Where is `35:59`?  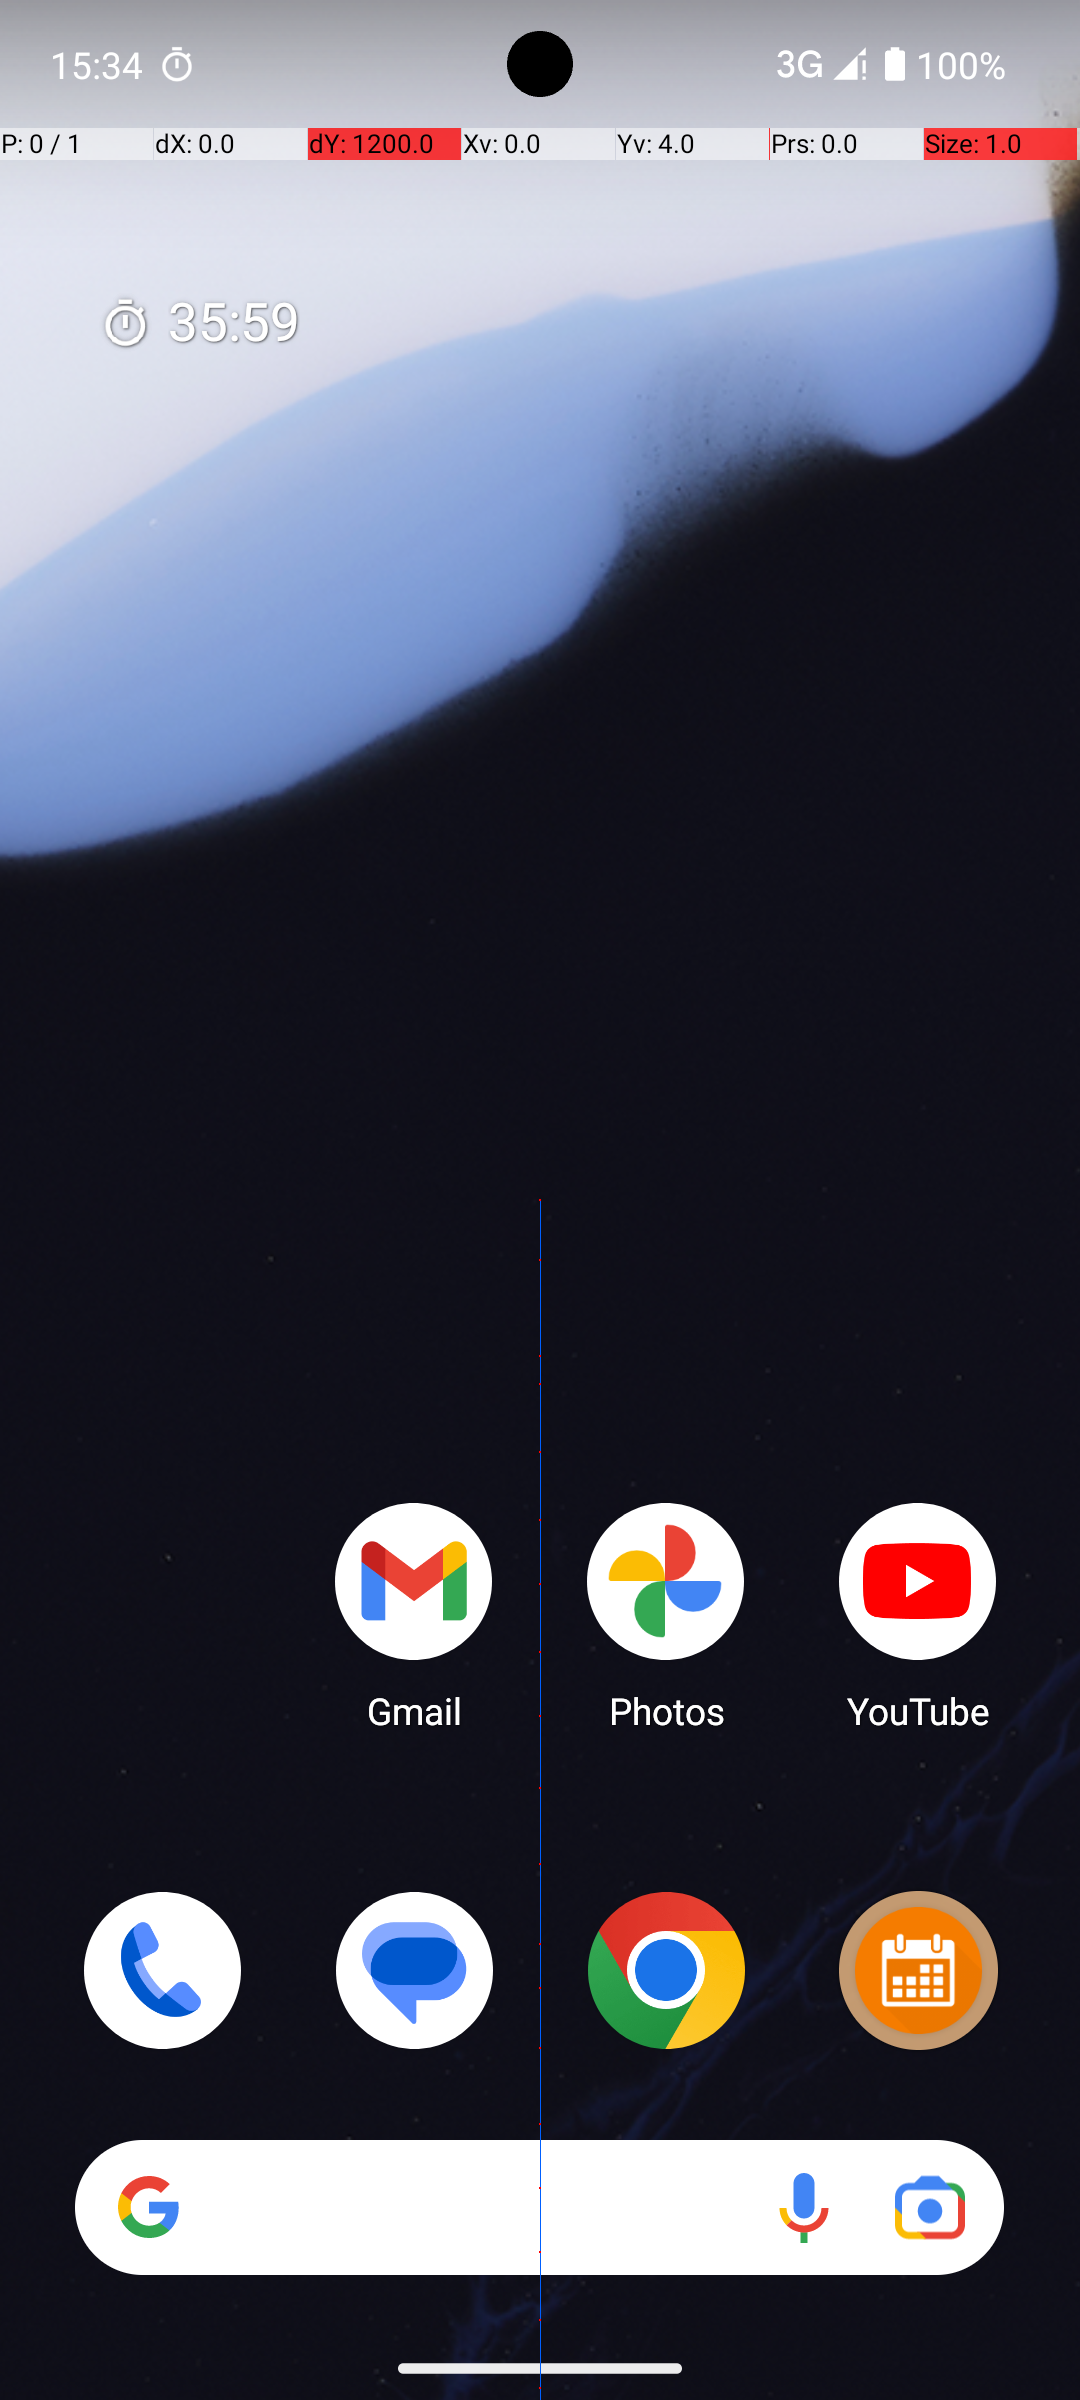
35:59 is located at coordinates (200, 324).